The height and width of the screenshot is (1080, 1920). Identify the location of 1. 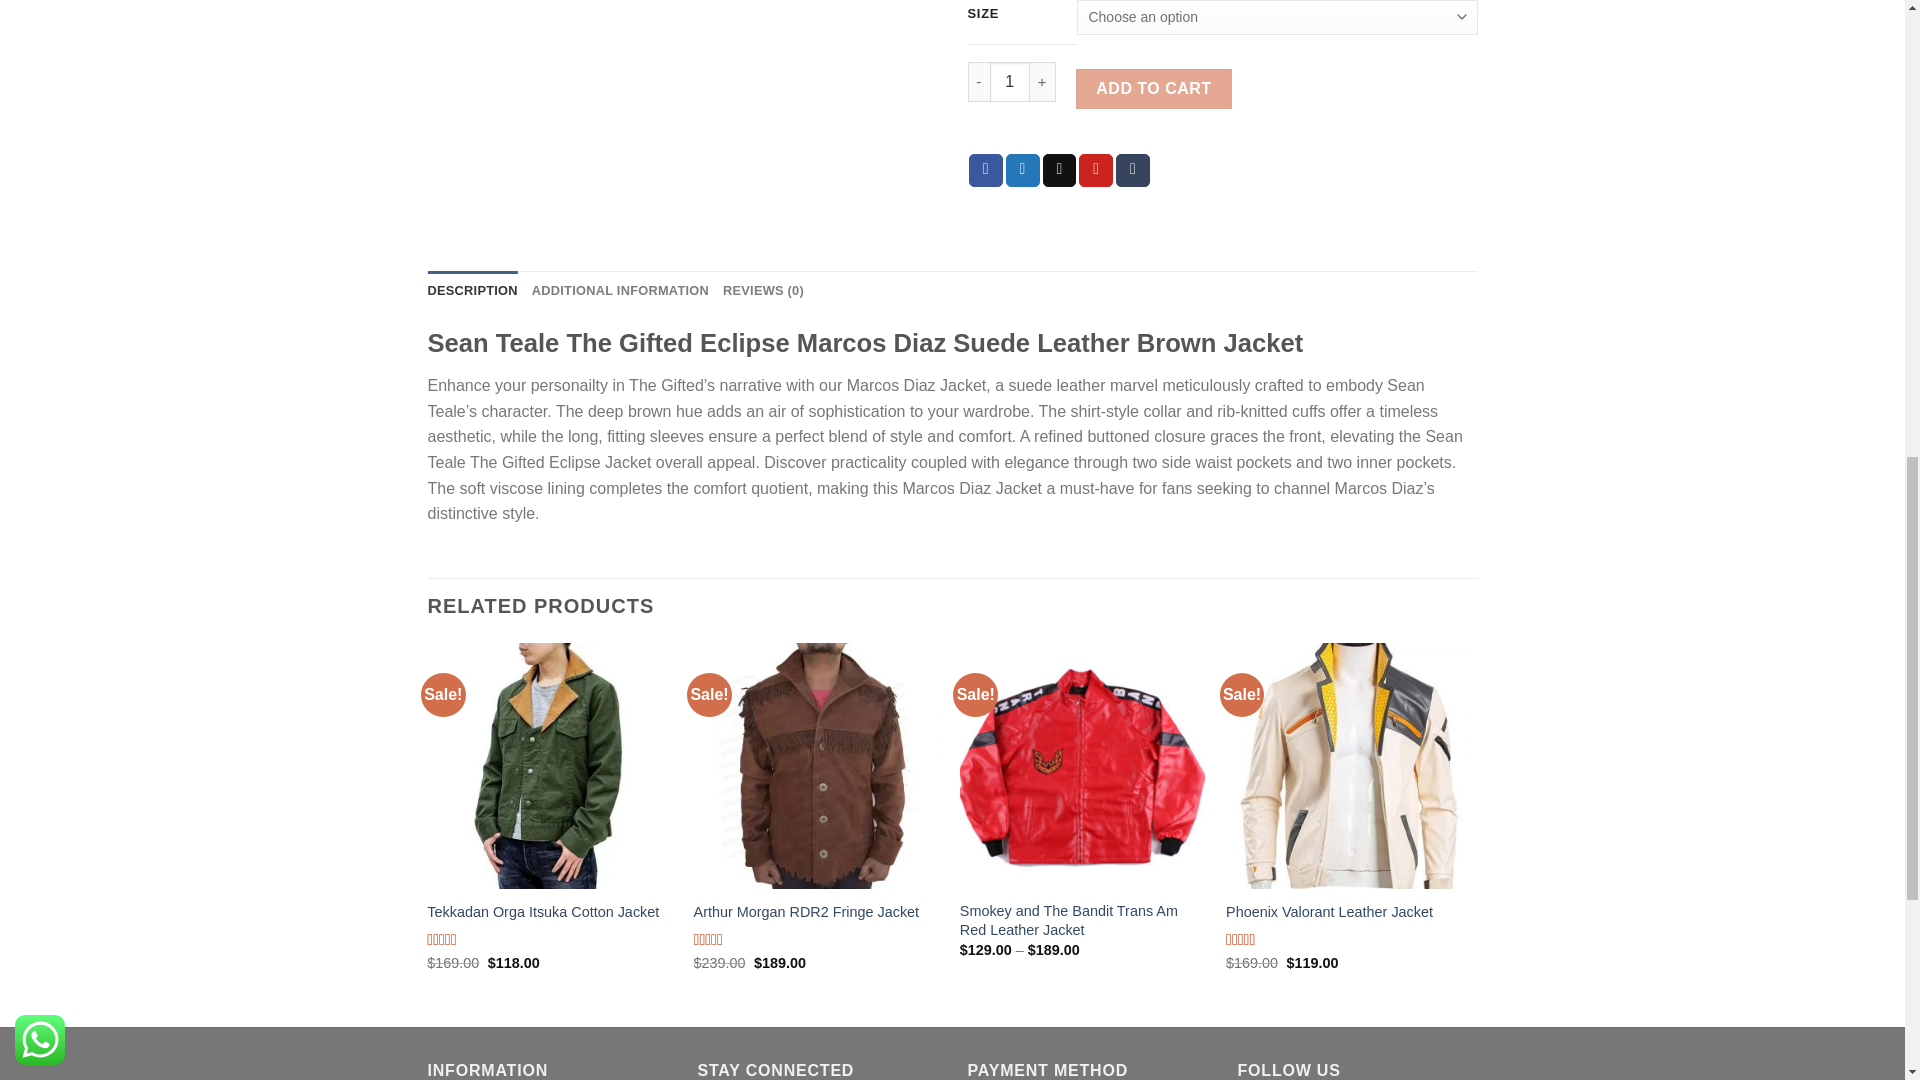
(1010, 81).